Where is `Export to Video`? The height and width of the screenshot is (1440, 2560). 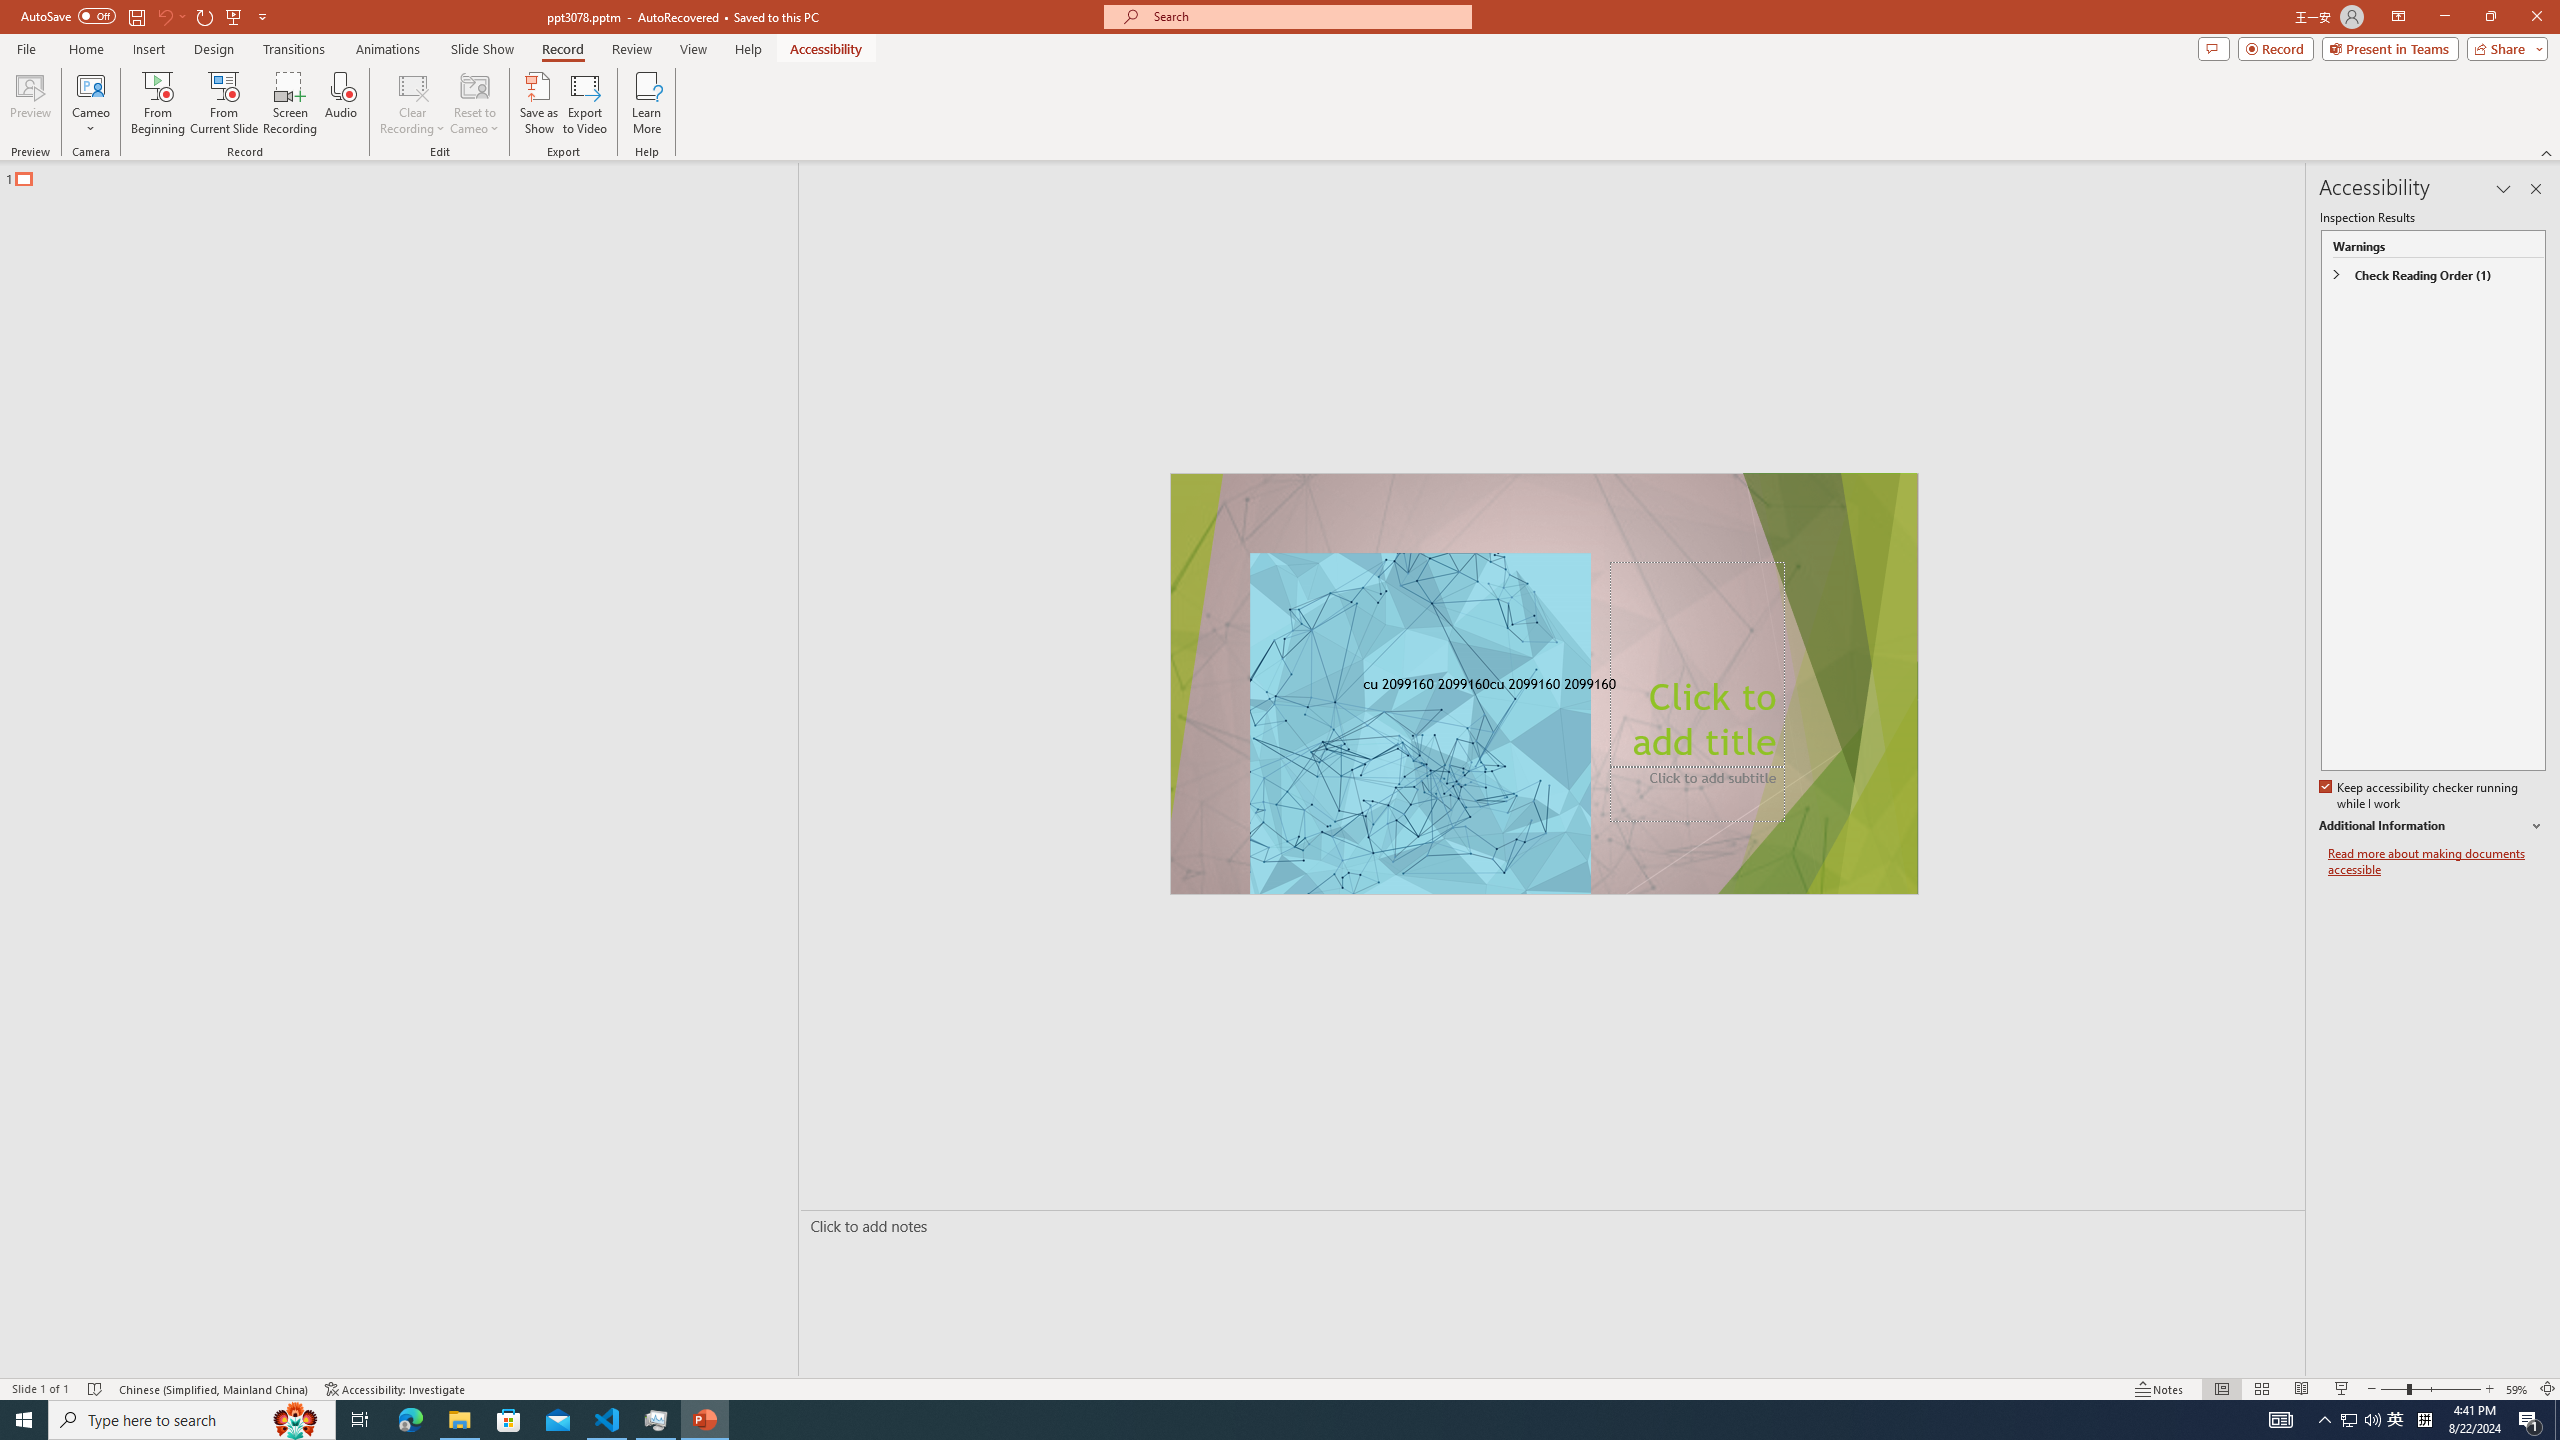
Export to Video is located at coordinates (584, 103).